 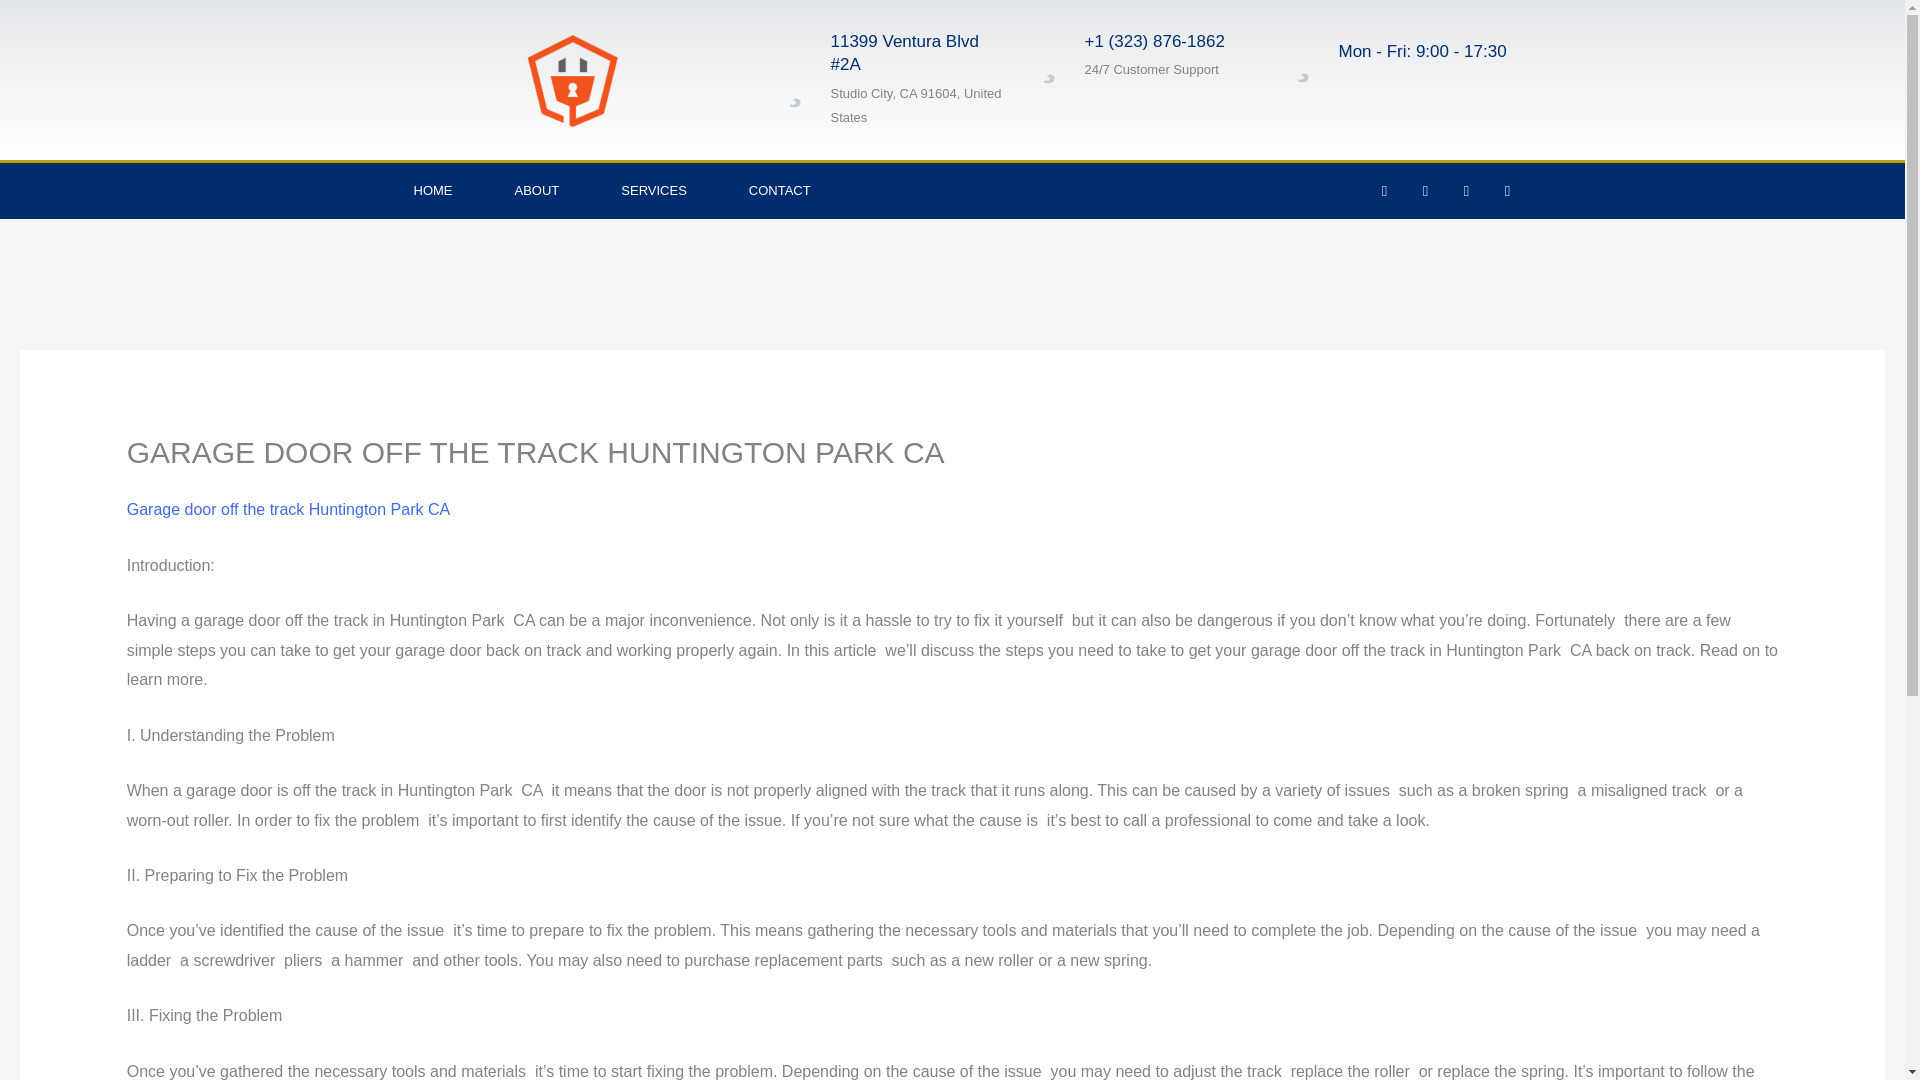 What do you see at coordinates (1506, 191) in the screenshot?
I see `Bitbucket` at bounding box center [1506, 191].